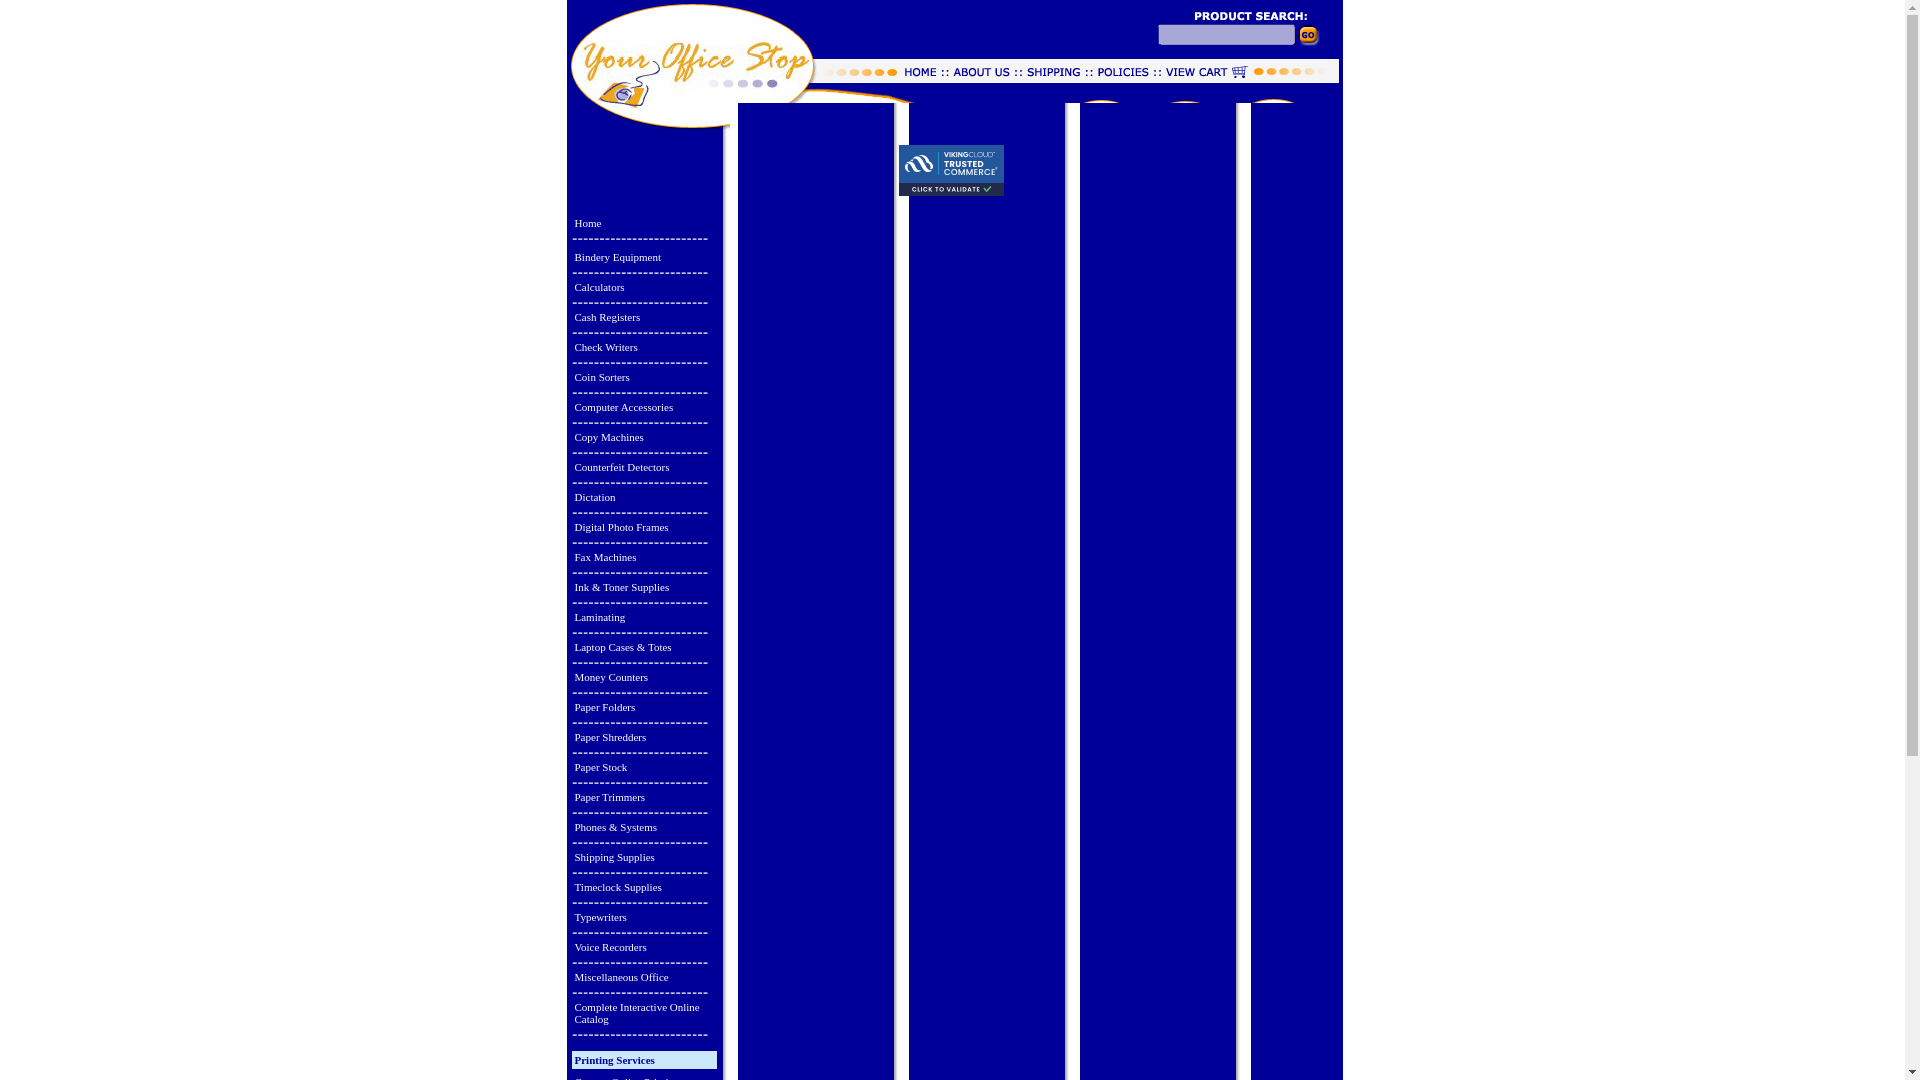 The image size is (1920, 1080). I want to click on Coin Sorters, so click(643, 376).